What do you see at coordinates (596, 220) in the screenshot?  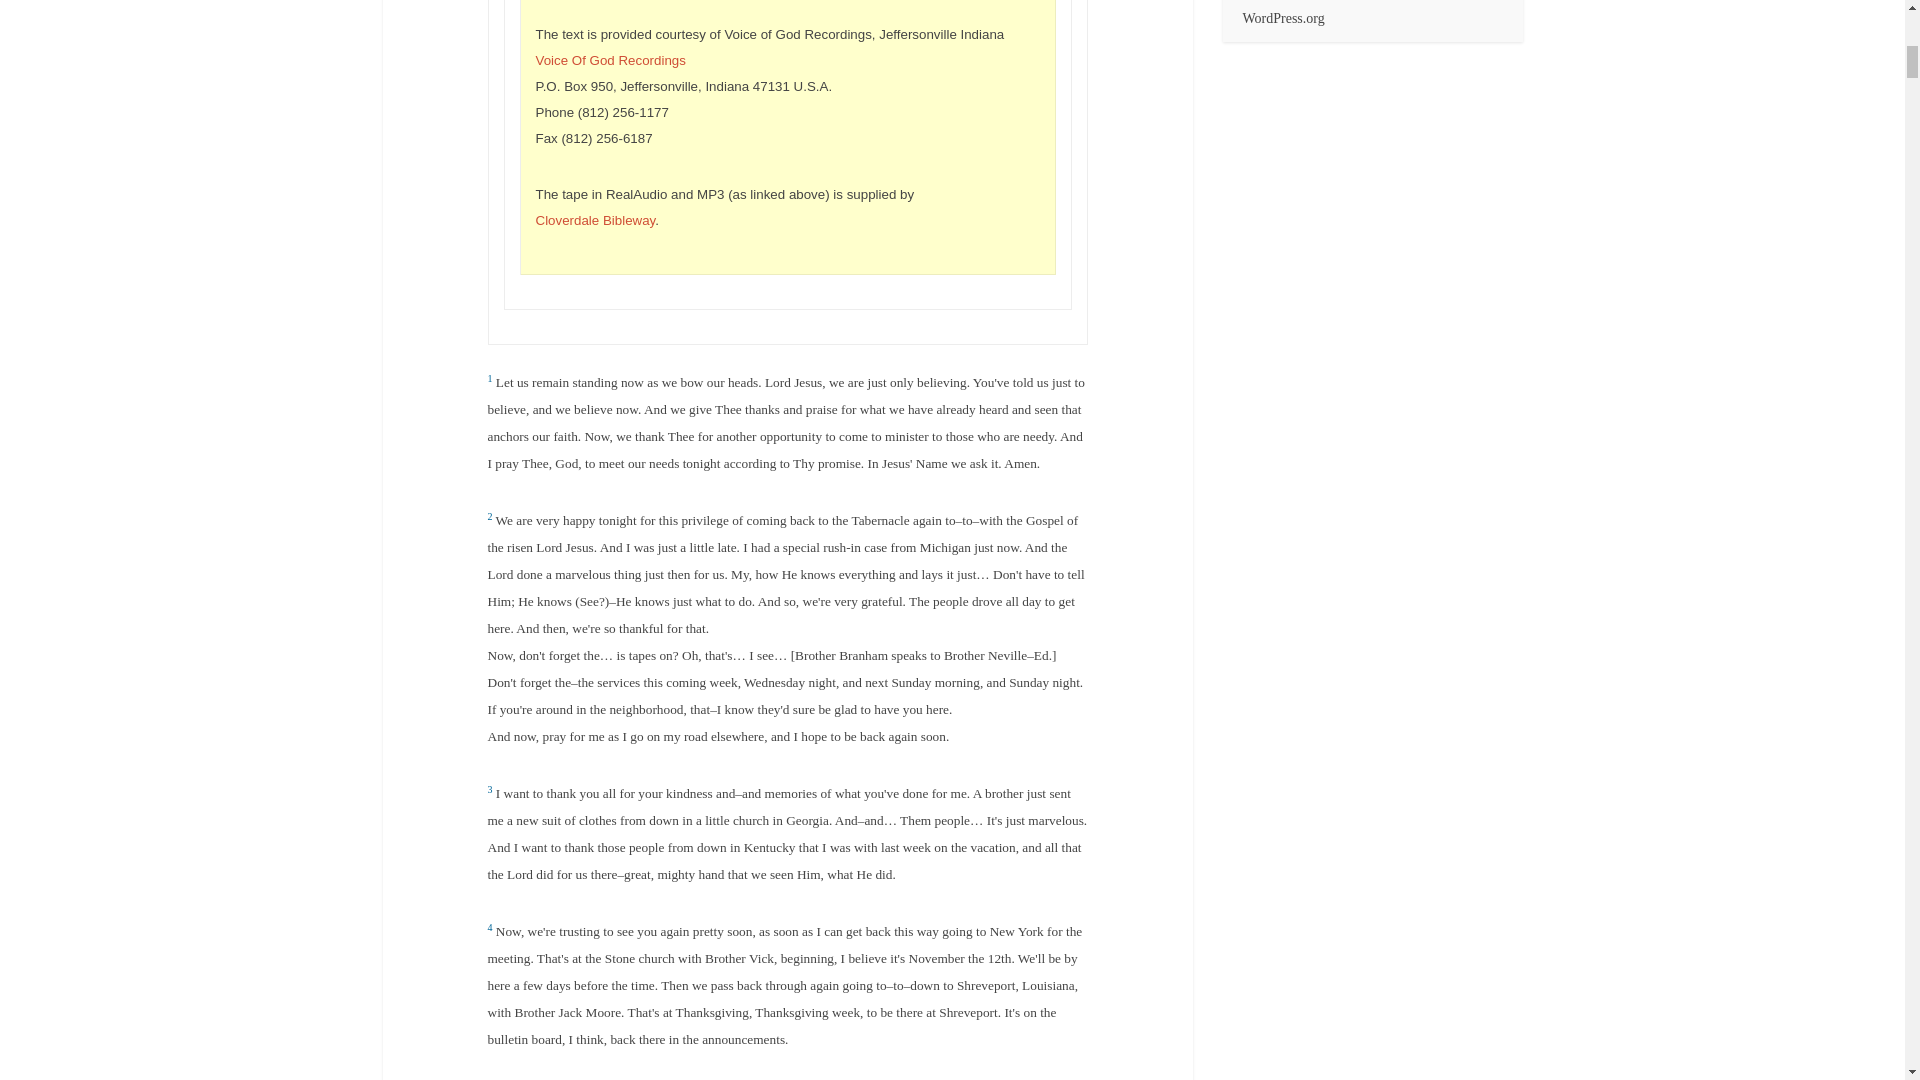 I see `All the tapes in RealAudio and MP3` at bounding box center [596, 220].